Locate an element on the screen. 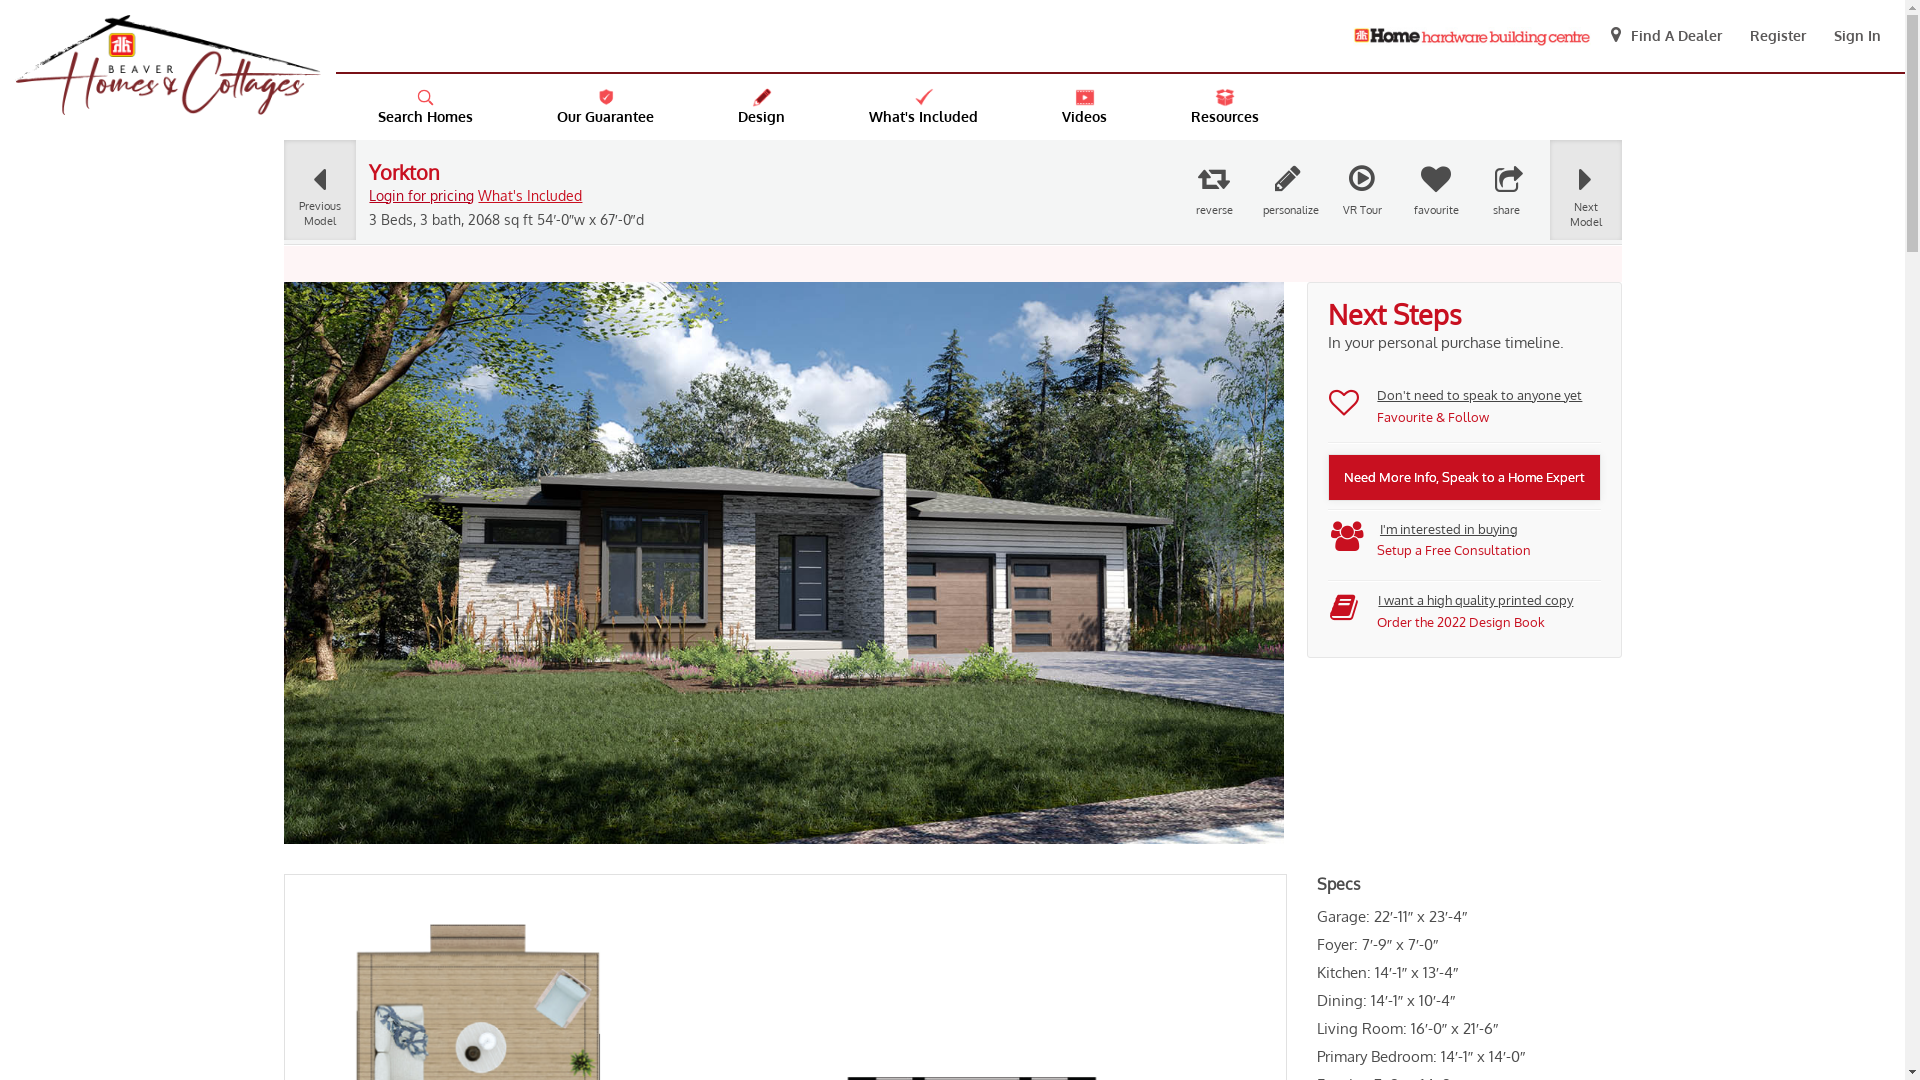 Image resolution: width=1920 pixels, height=1080 pixels. favourite is located at coordinates (1436, 191).